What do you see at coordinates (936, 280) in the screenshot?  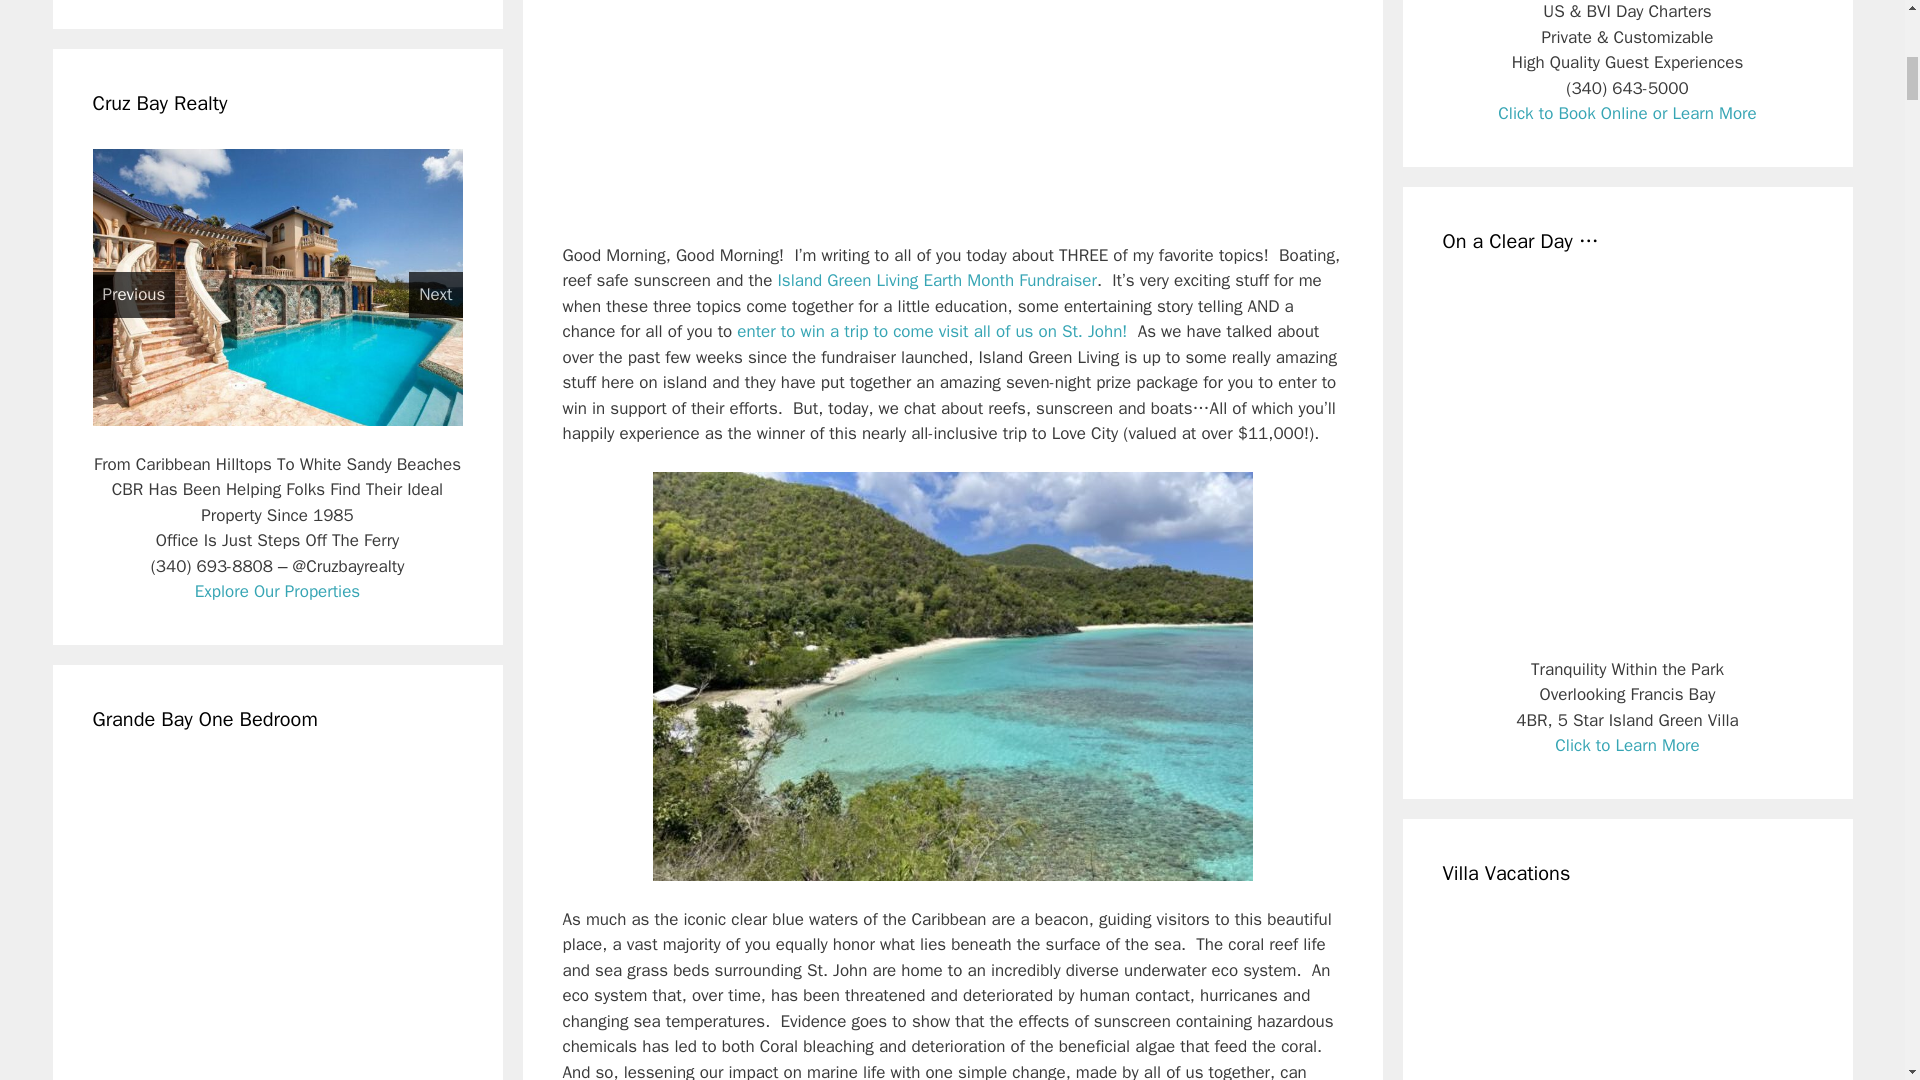 I see `Island Green Living Earth Month Fundraiser` at bounding box center [936, 280].